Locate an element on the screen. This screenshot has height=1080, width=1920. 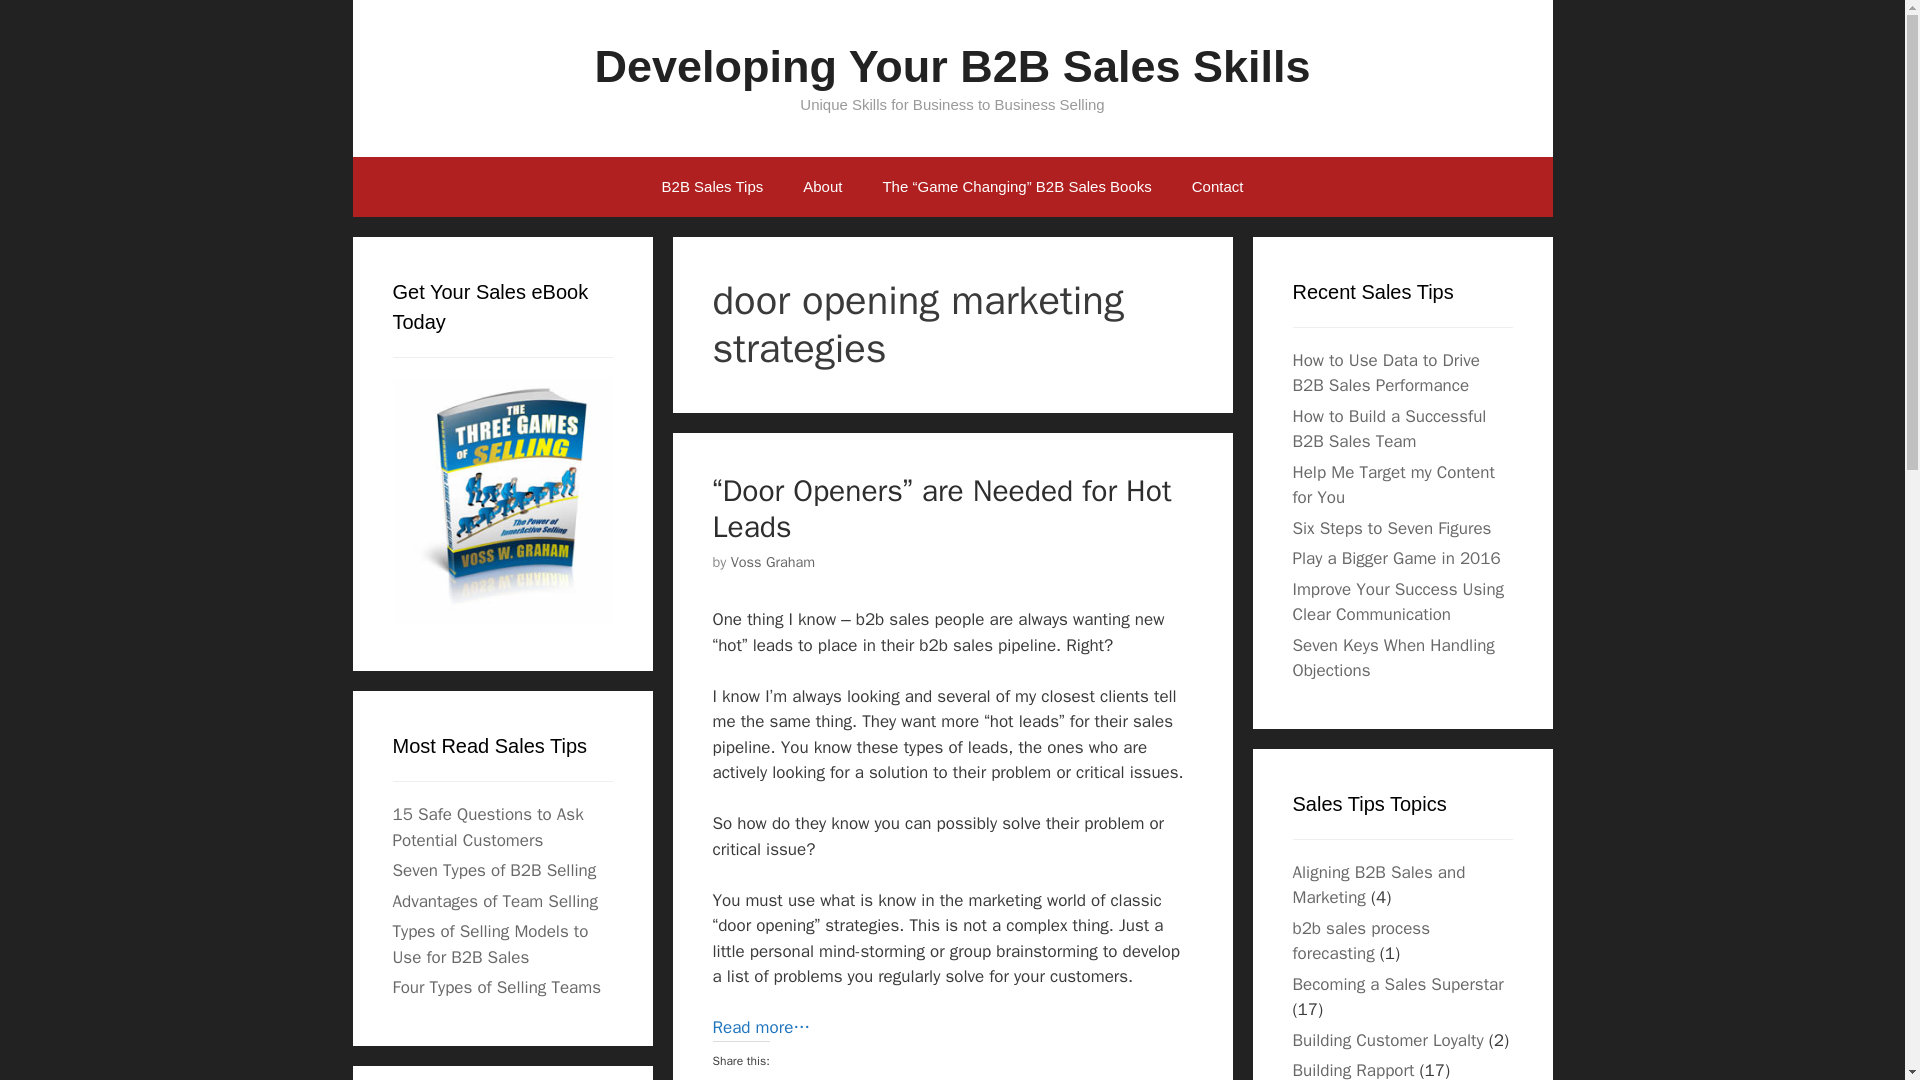
Advantages of Team Selling is located at coordinates (494, 901).